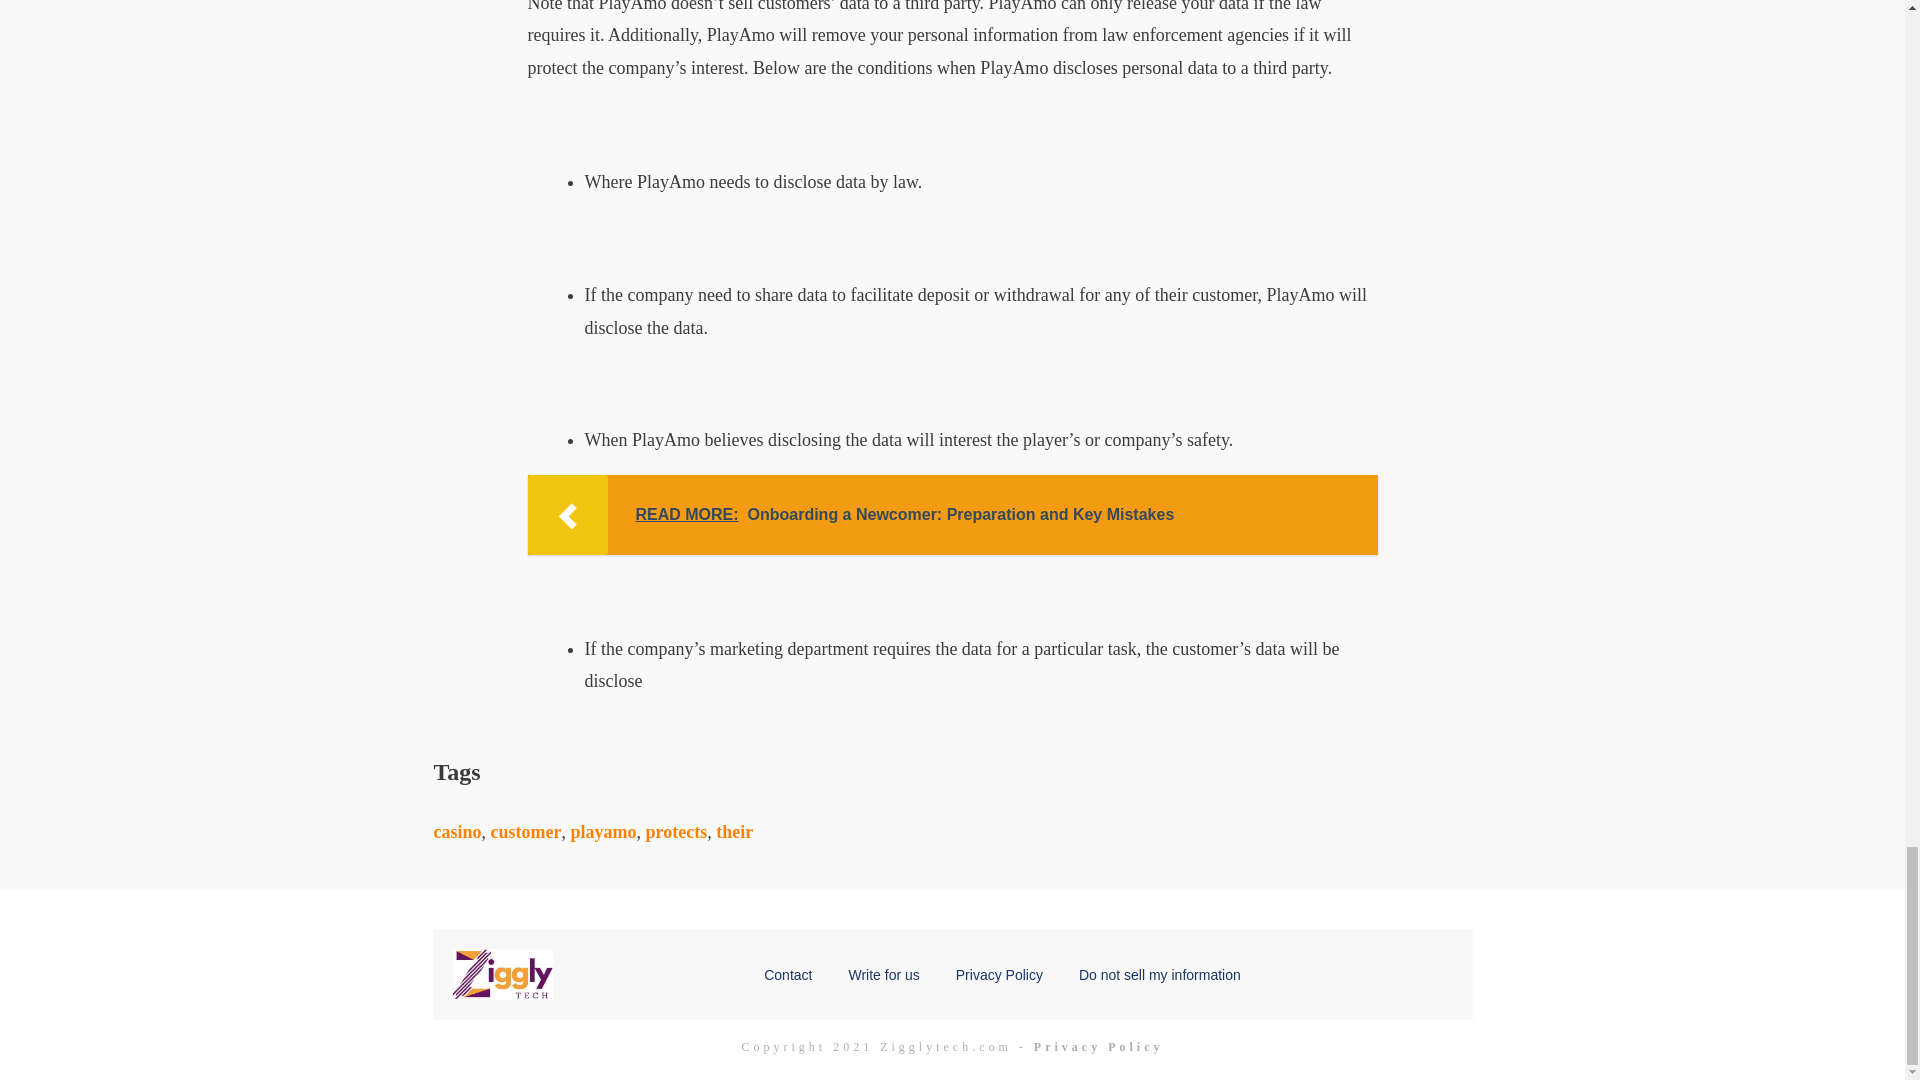  Describe the element at coordinates (734, 832) in the screenshot. I see `their` at that location.